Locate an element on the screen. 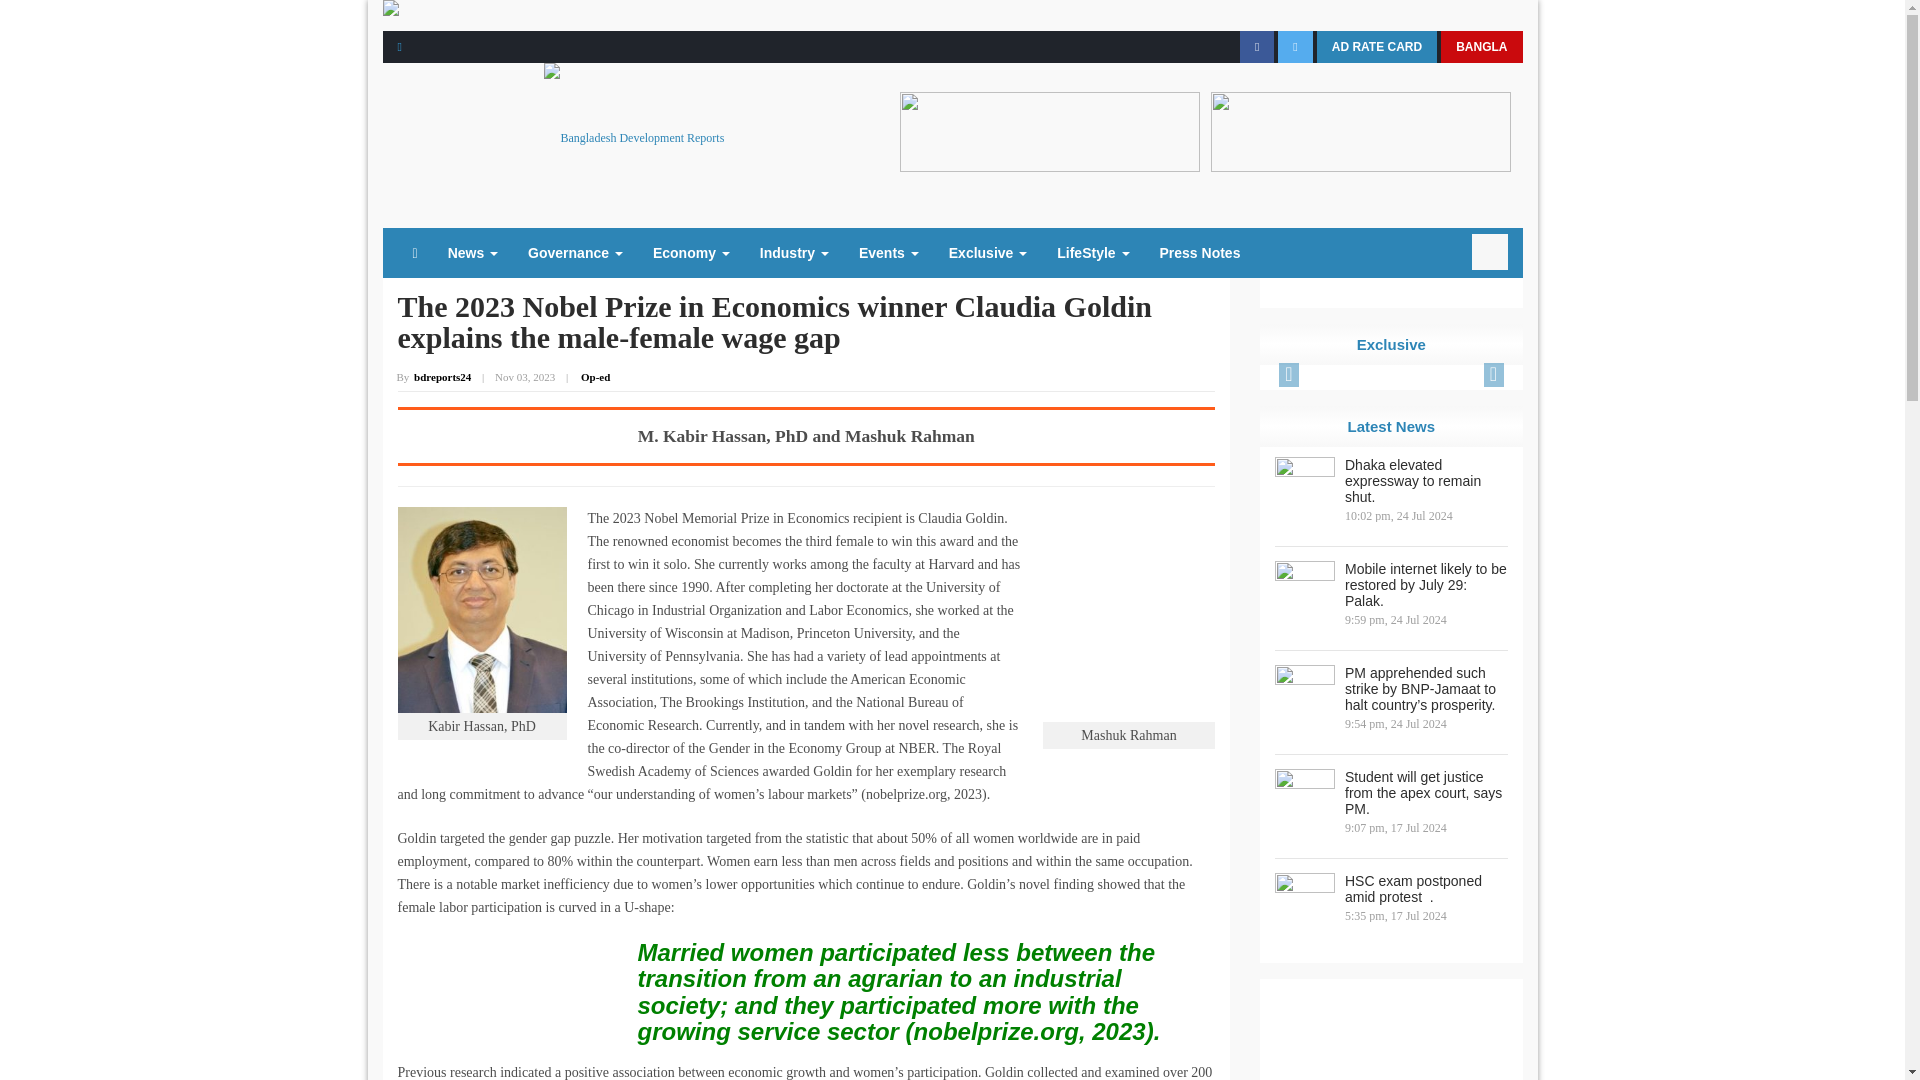  Industry is located at coordinates (794, 252).